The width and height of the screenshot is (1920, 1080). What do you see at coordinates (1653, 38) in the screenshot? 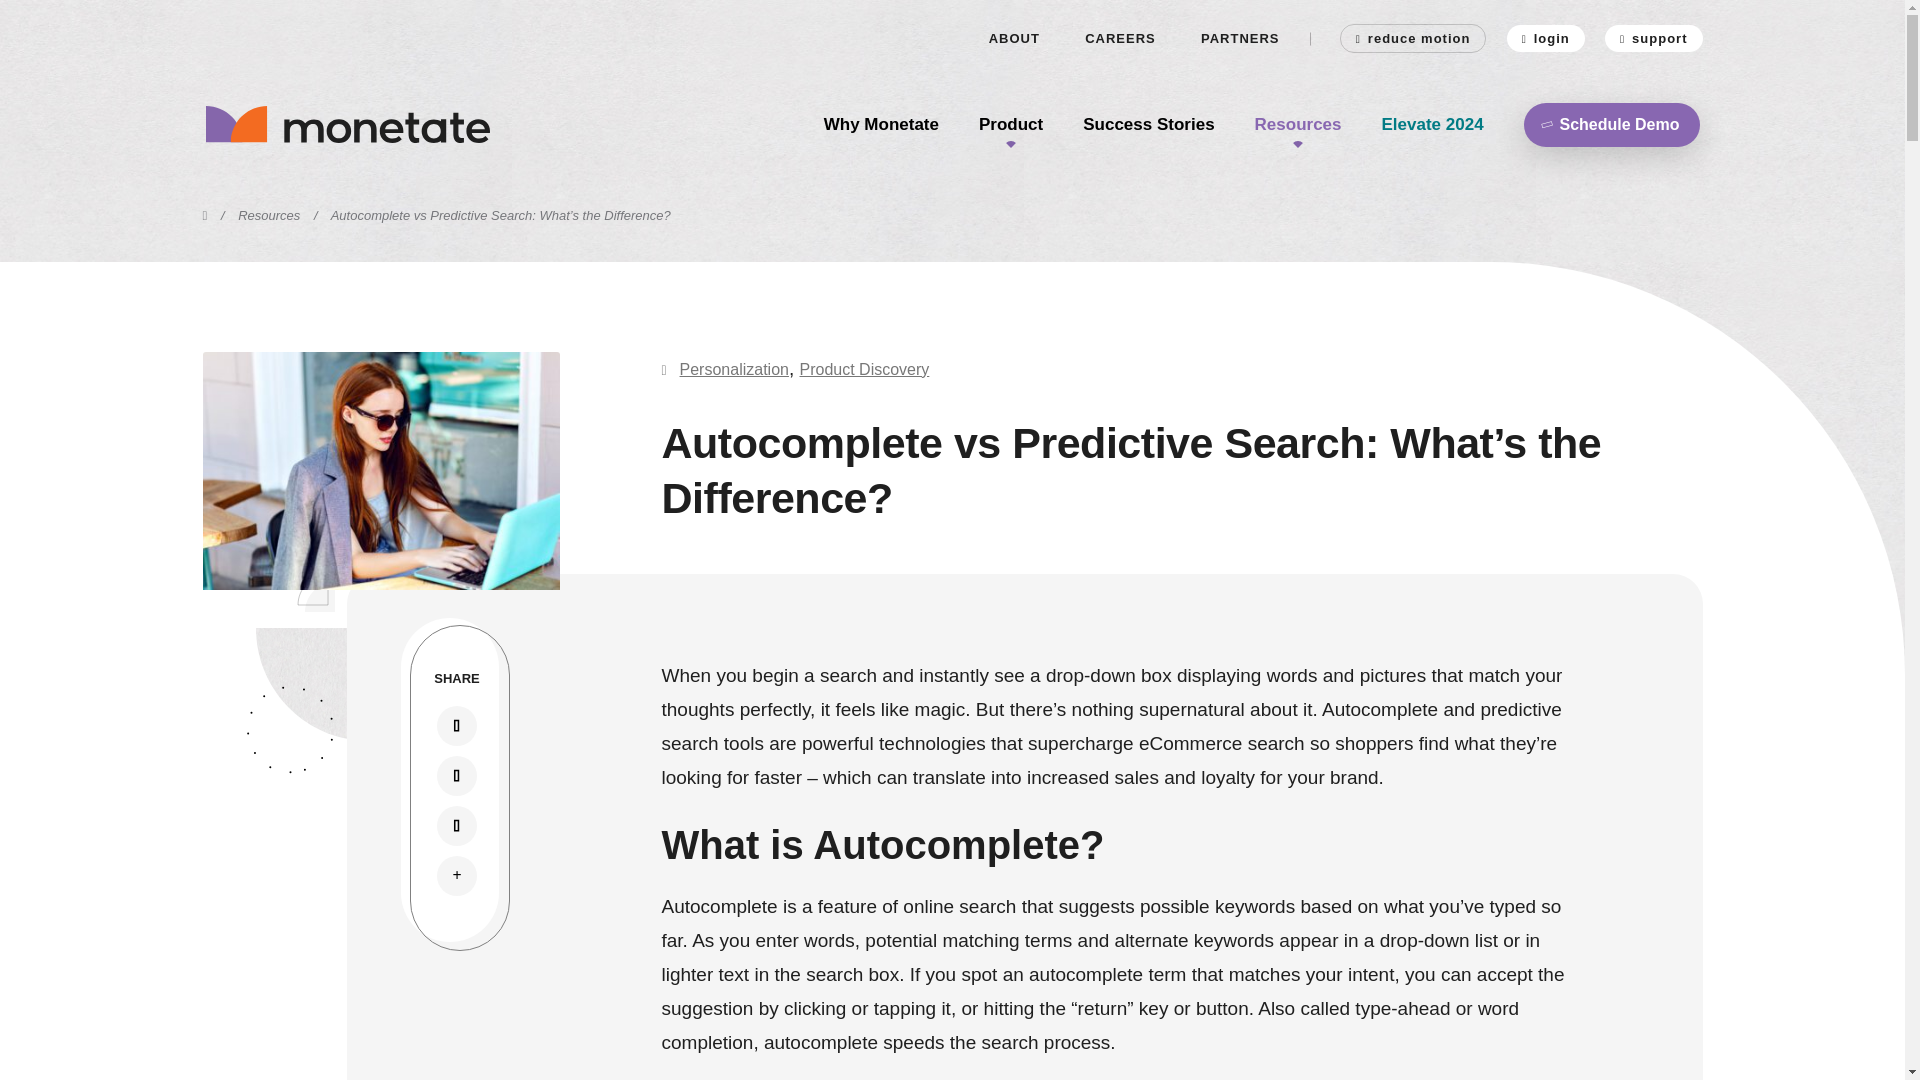
I see `Support` at bounding box center [1653, 38].